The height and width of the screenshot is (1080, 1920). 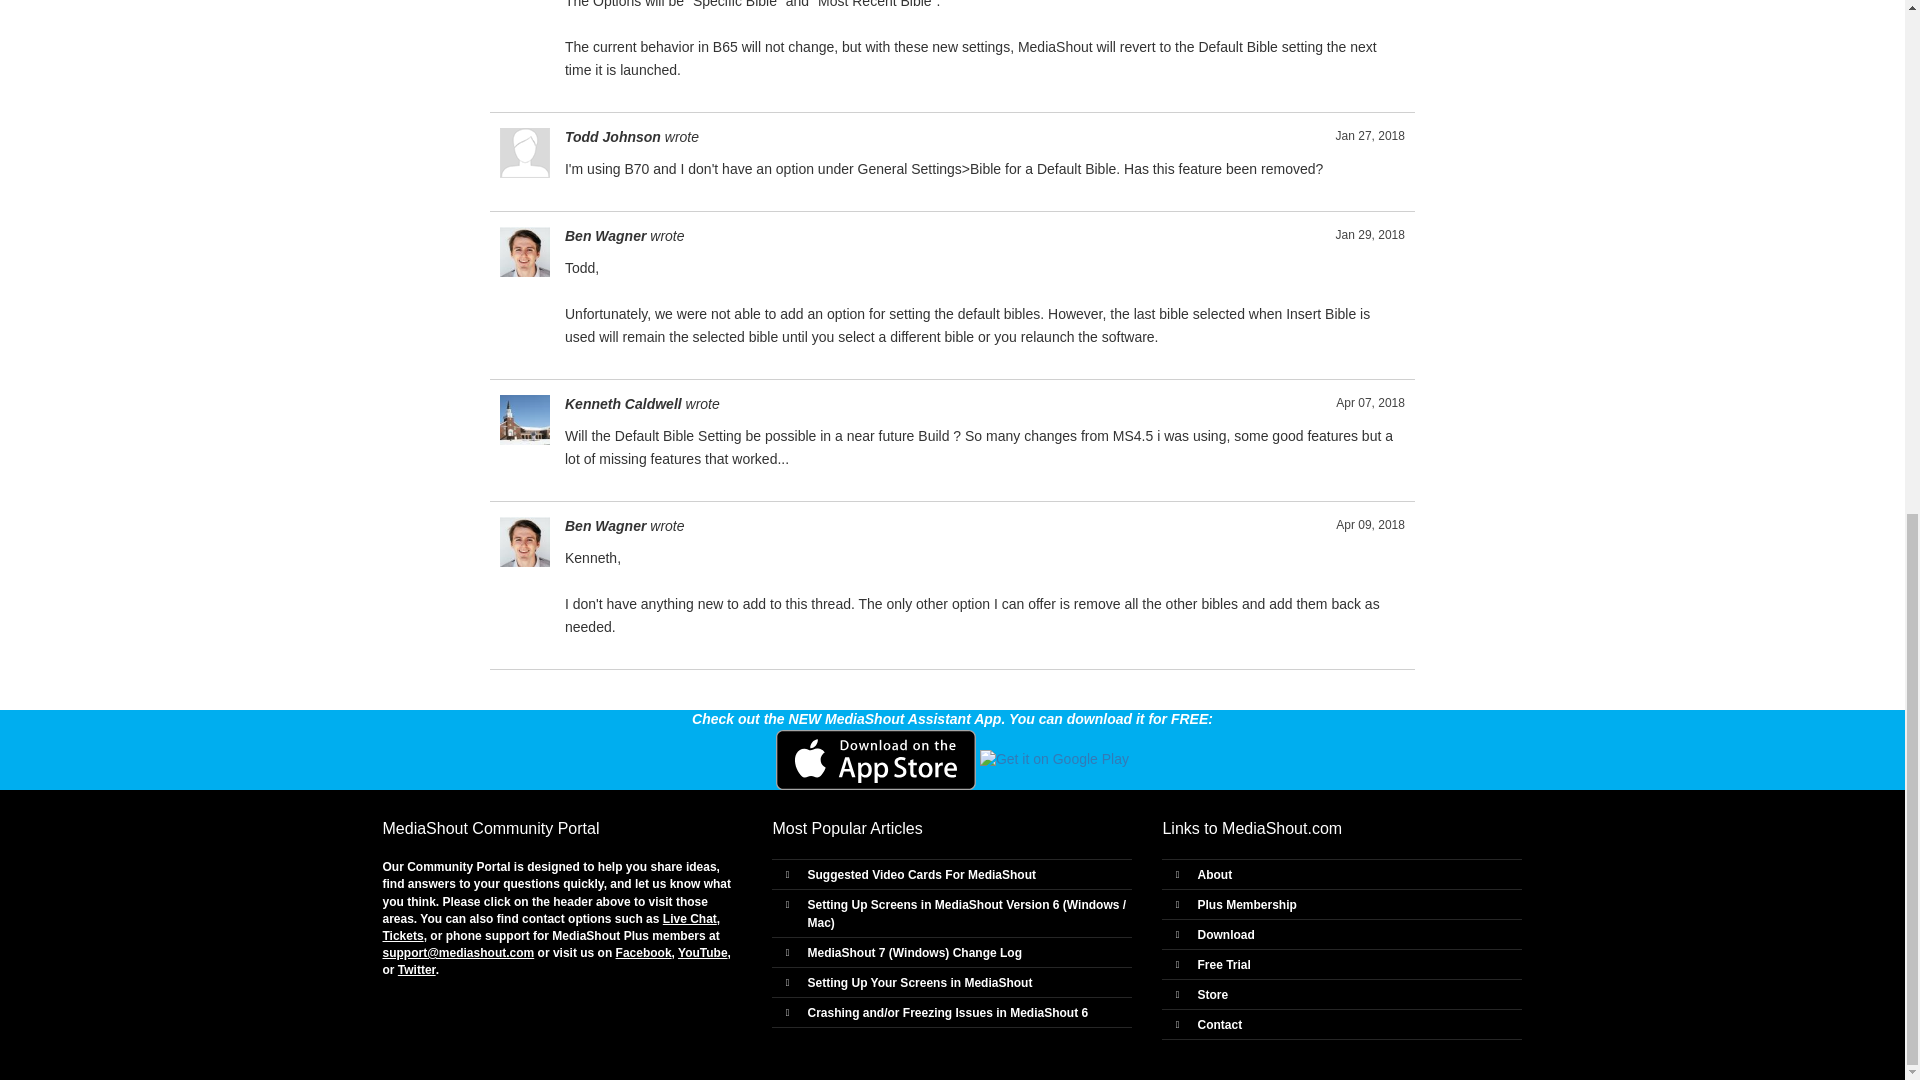 I want to click on Download, so click(x=1224, y=934).